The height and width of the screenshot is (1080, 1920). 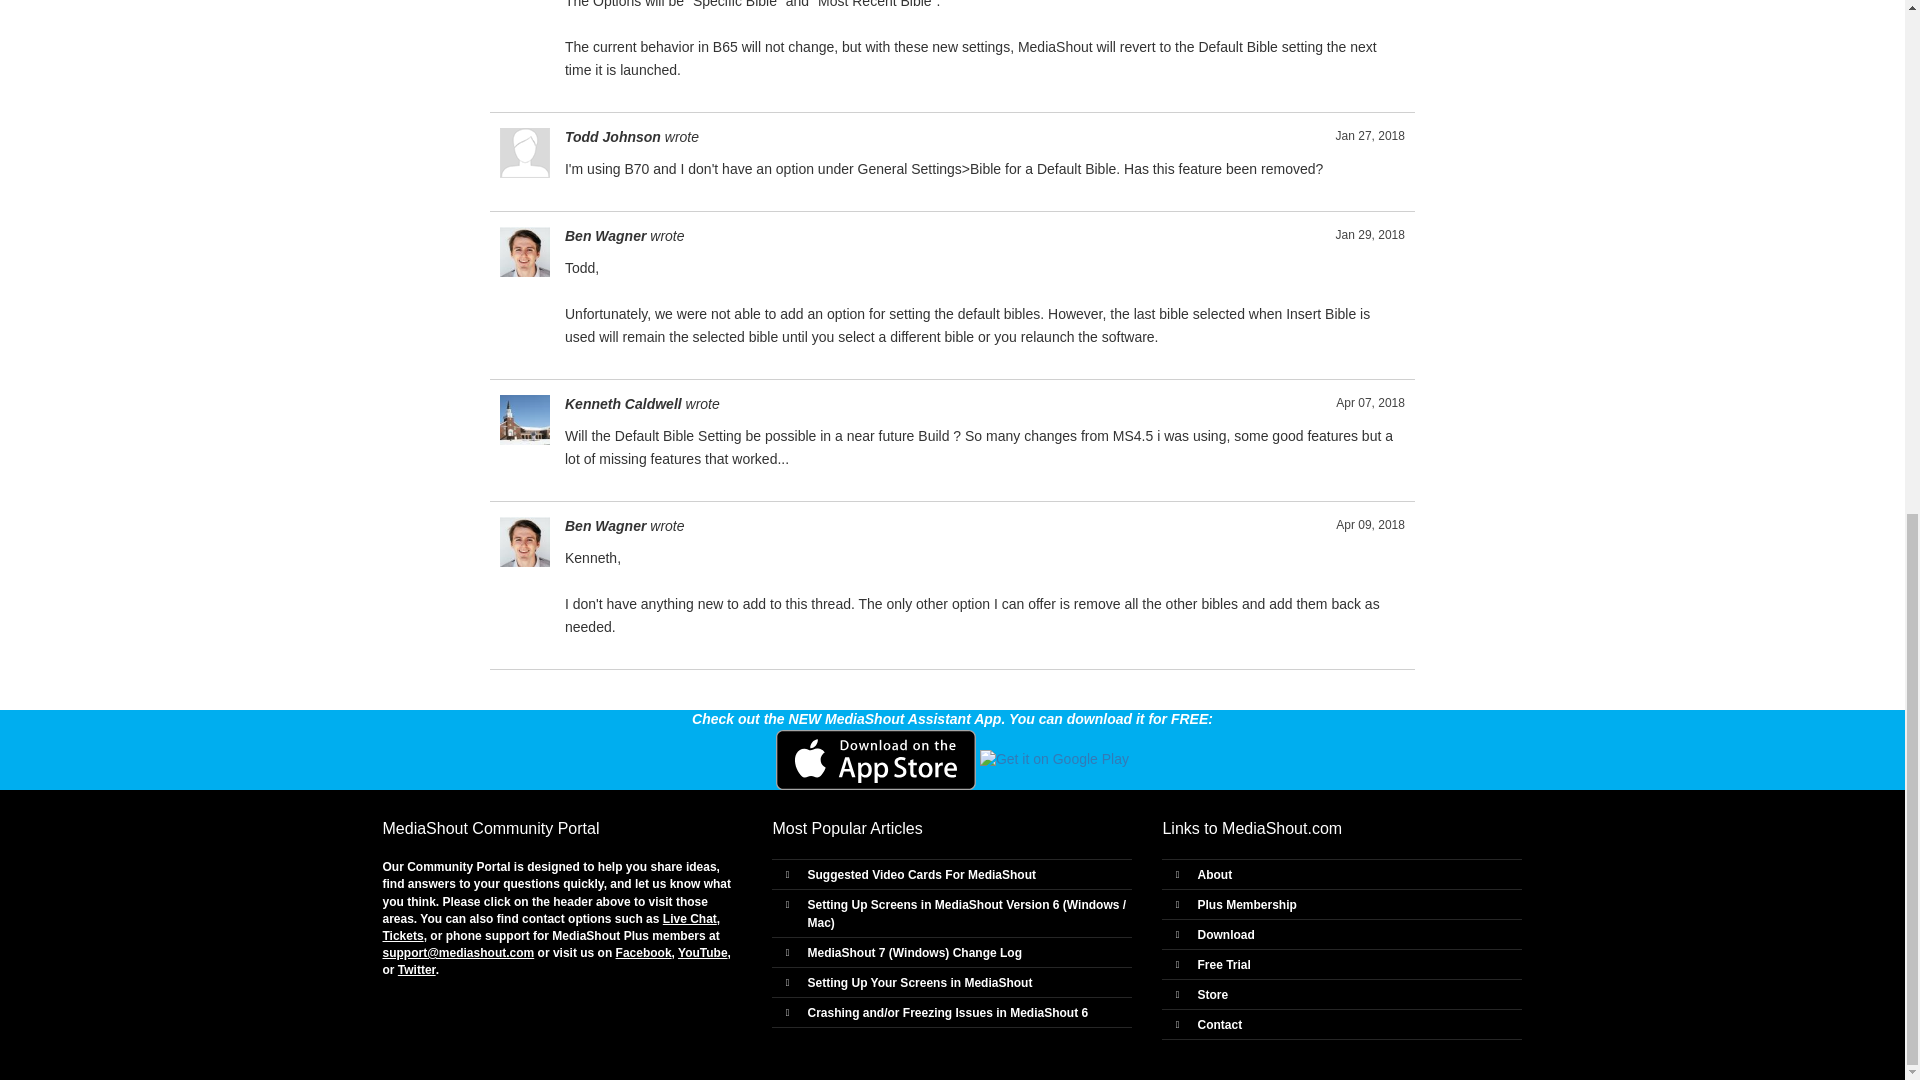 I want to click on Download, so click(x=1224, y=934).